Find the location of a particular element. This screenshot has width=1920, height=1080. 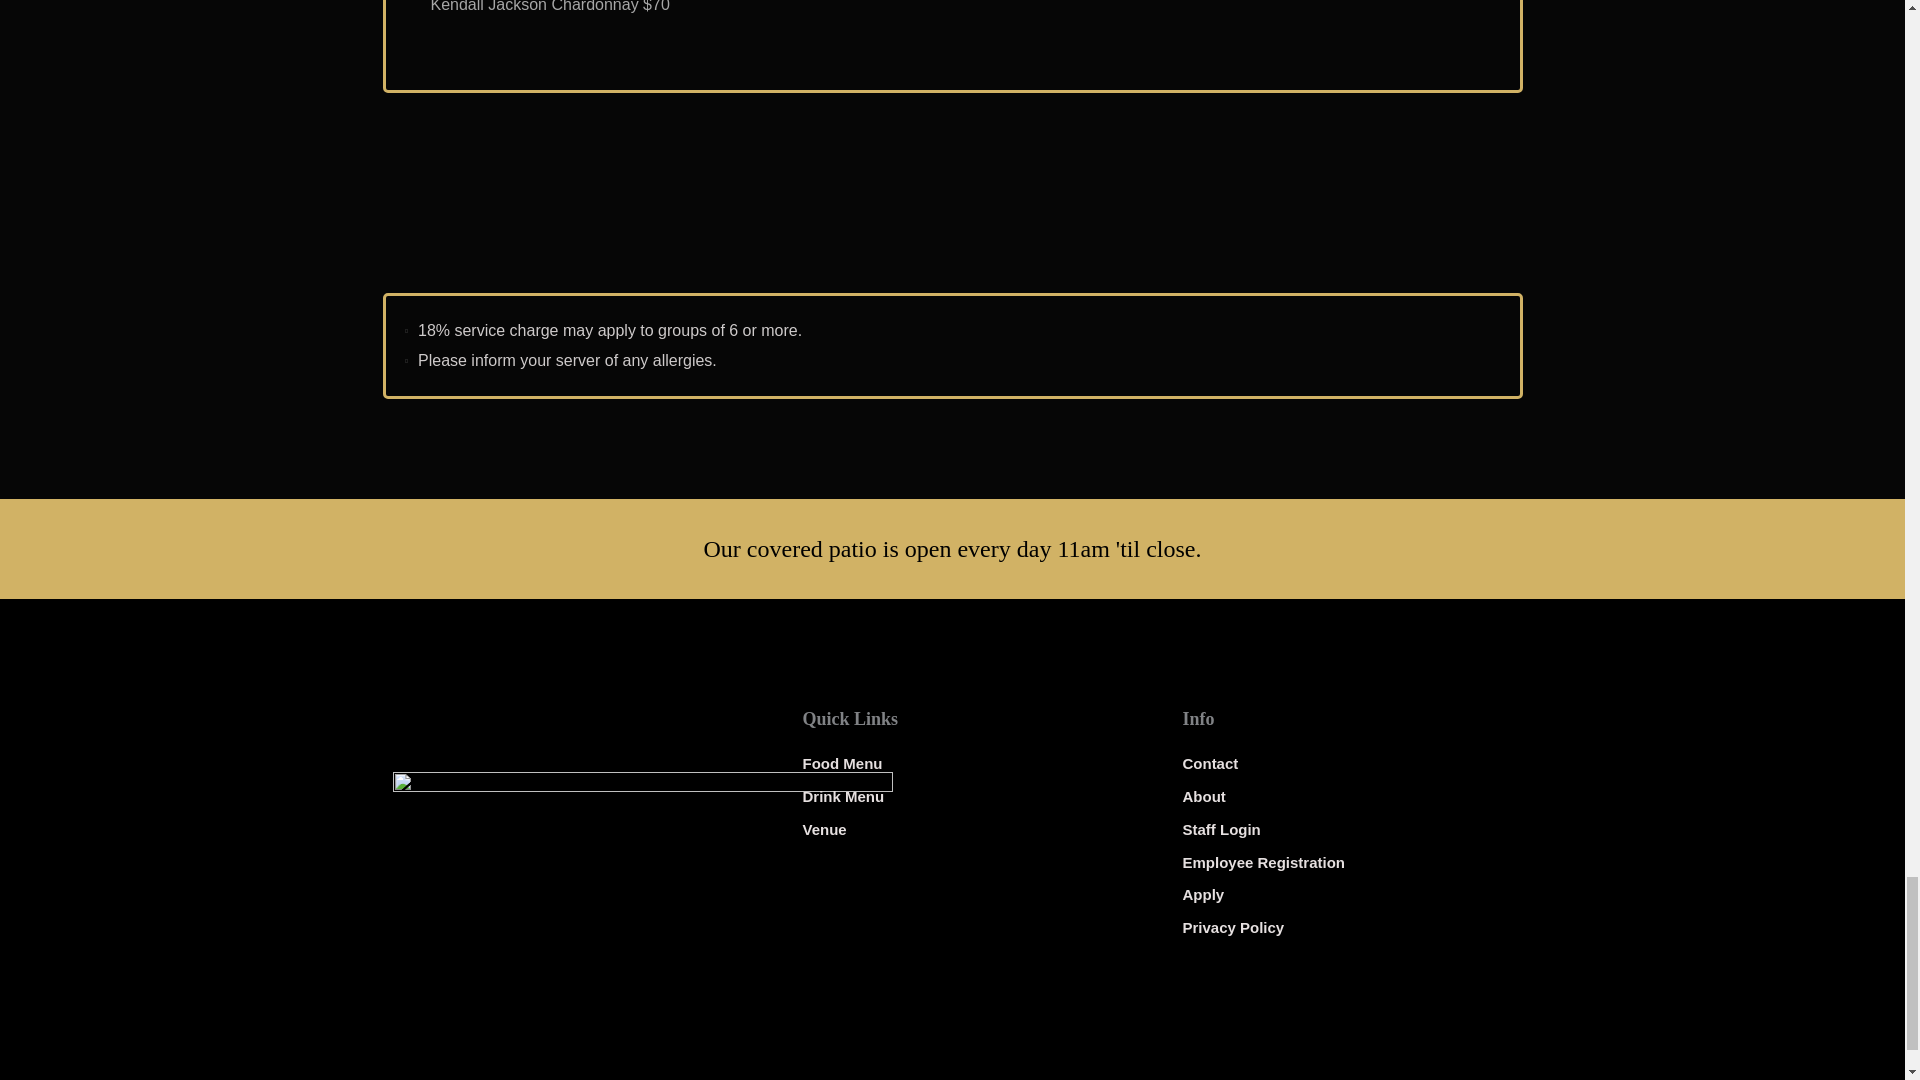

Venue is located at coordinates (962, 830).